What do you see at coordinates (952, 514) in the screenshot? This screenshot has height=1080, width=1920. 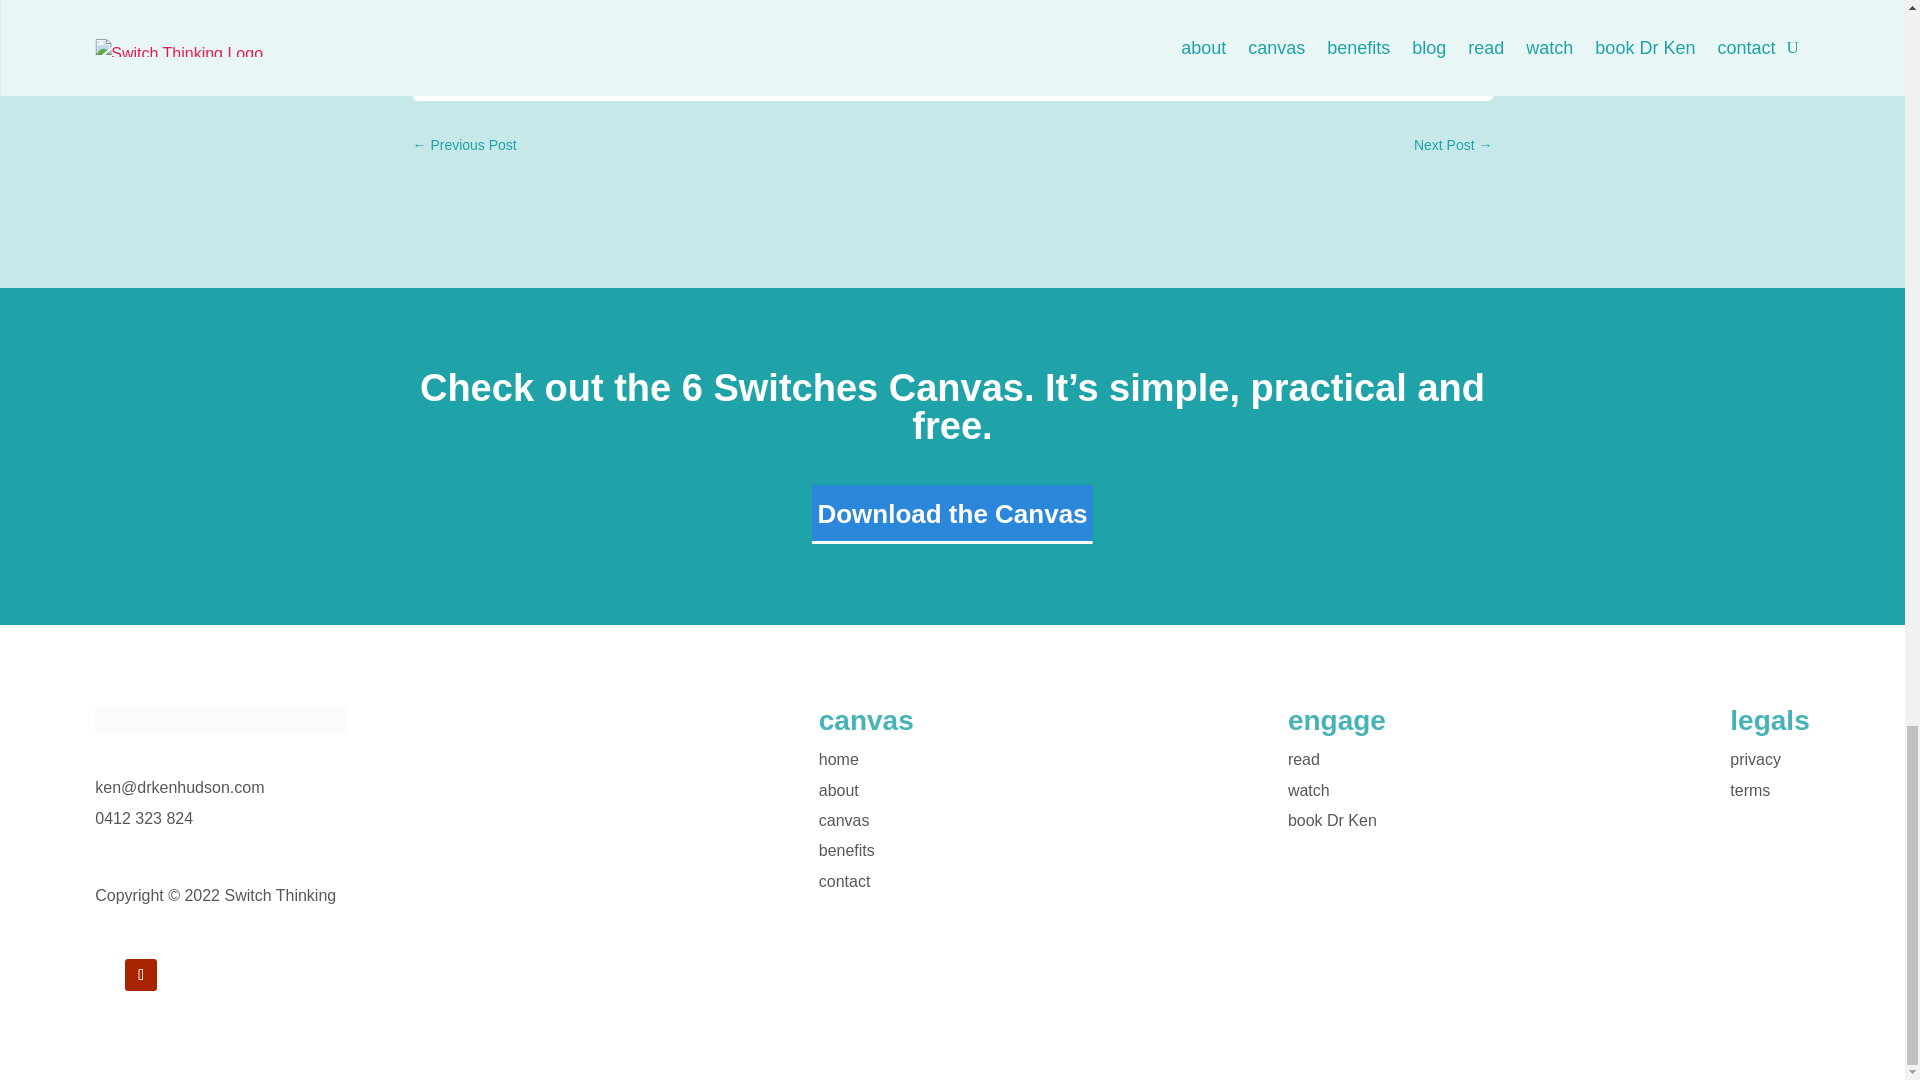 I see `Download the Canvas` at bounding box center [952, 514].